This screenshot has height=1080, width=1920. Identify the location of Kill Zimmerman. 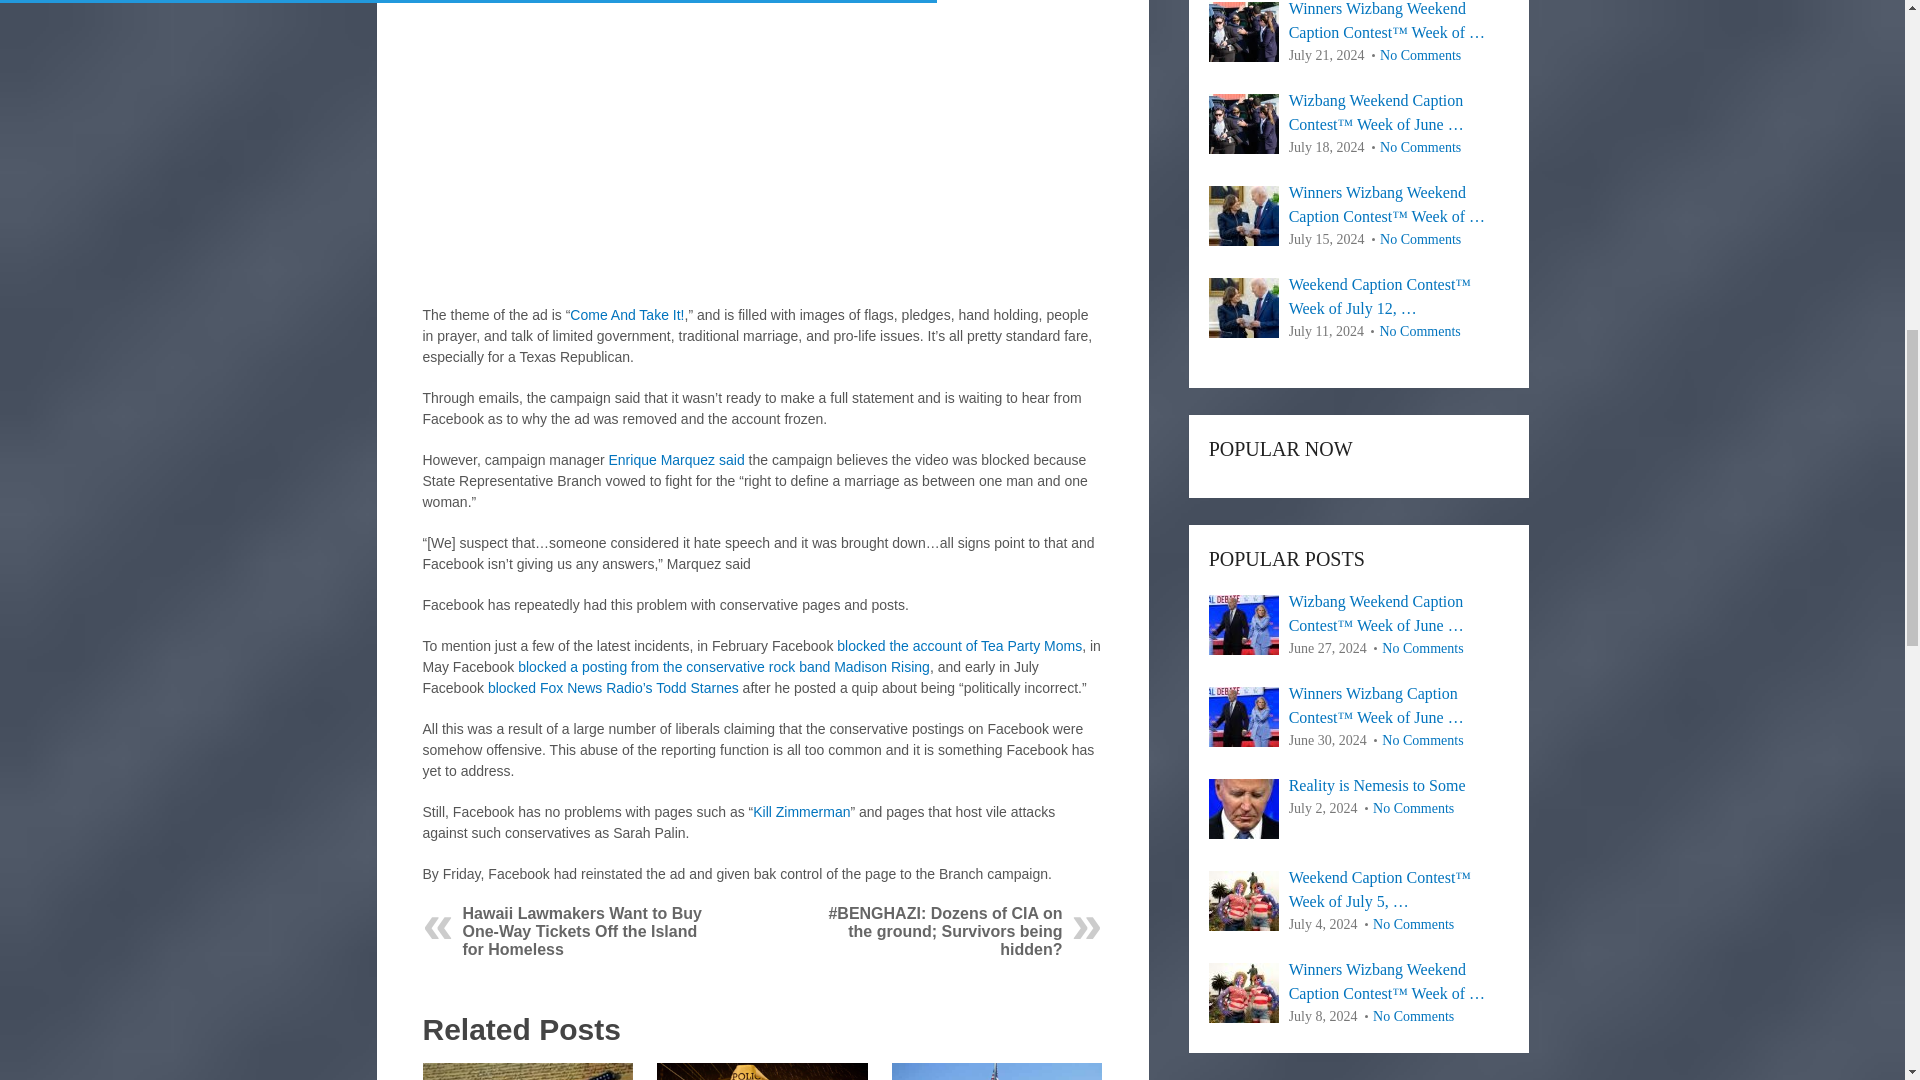
(801, 811).